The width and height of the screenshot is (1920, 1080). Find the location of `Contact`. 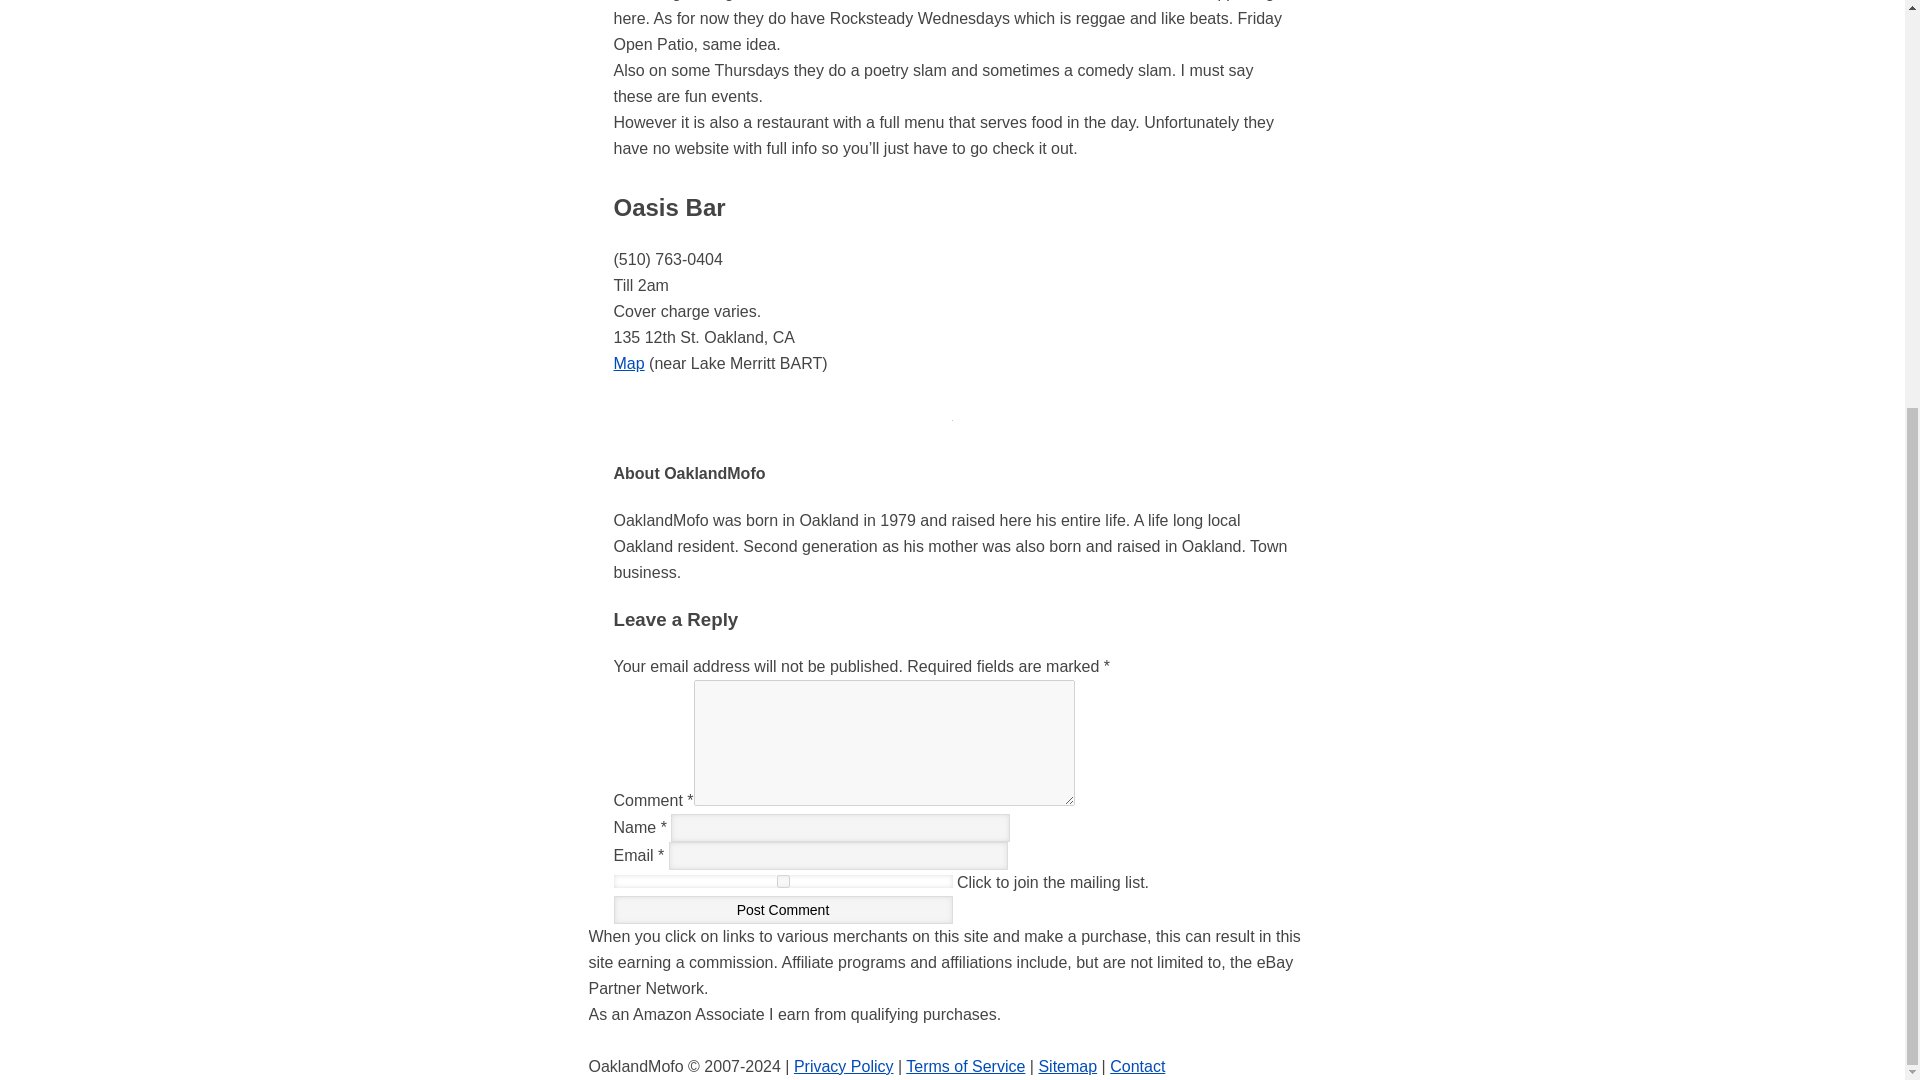

Contact is located at coordinates (1137, 1066).